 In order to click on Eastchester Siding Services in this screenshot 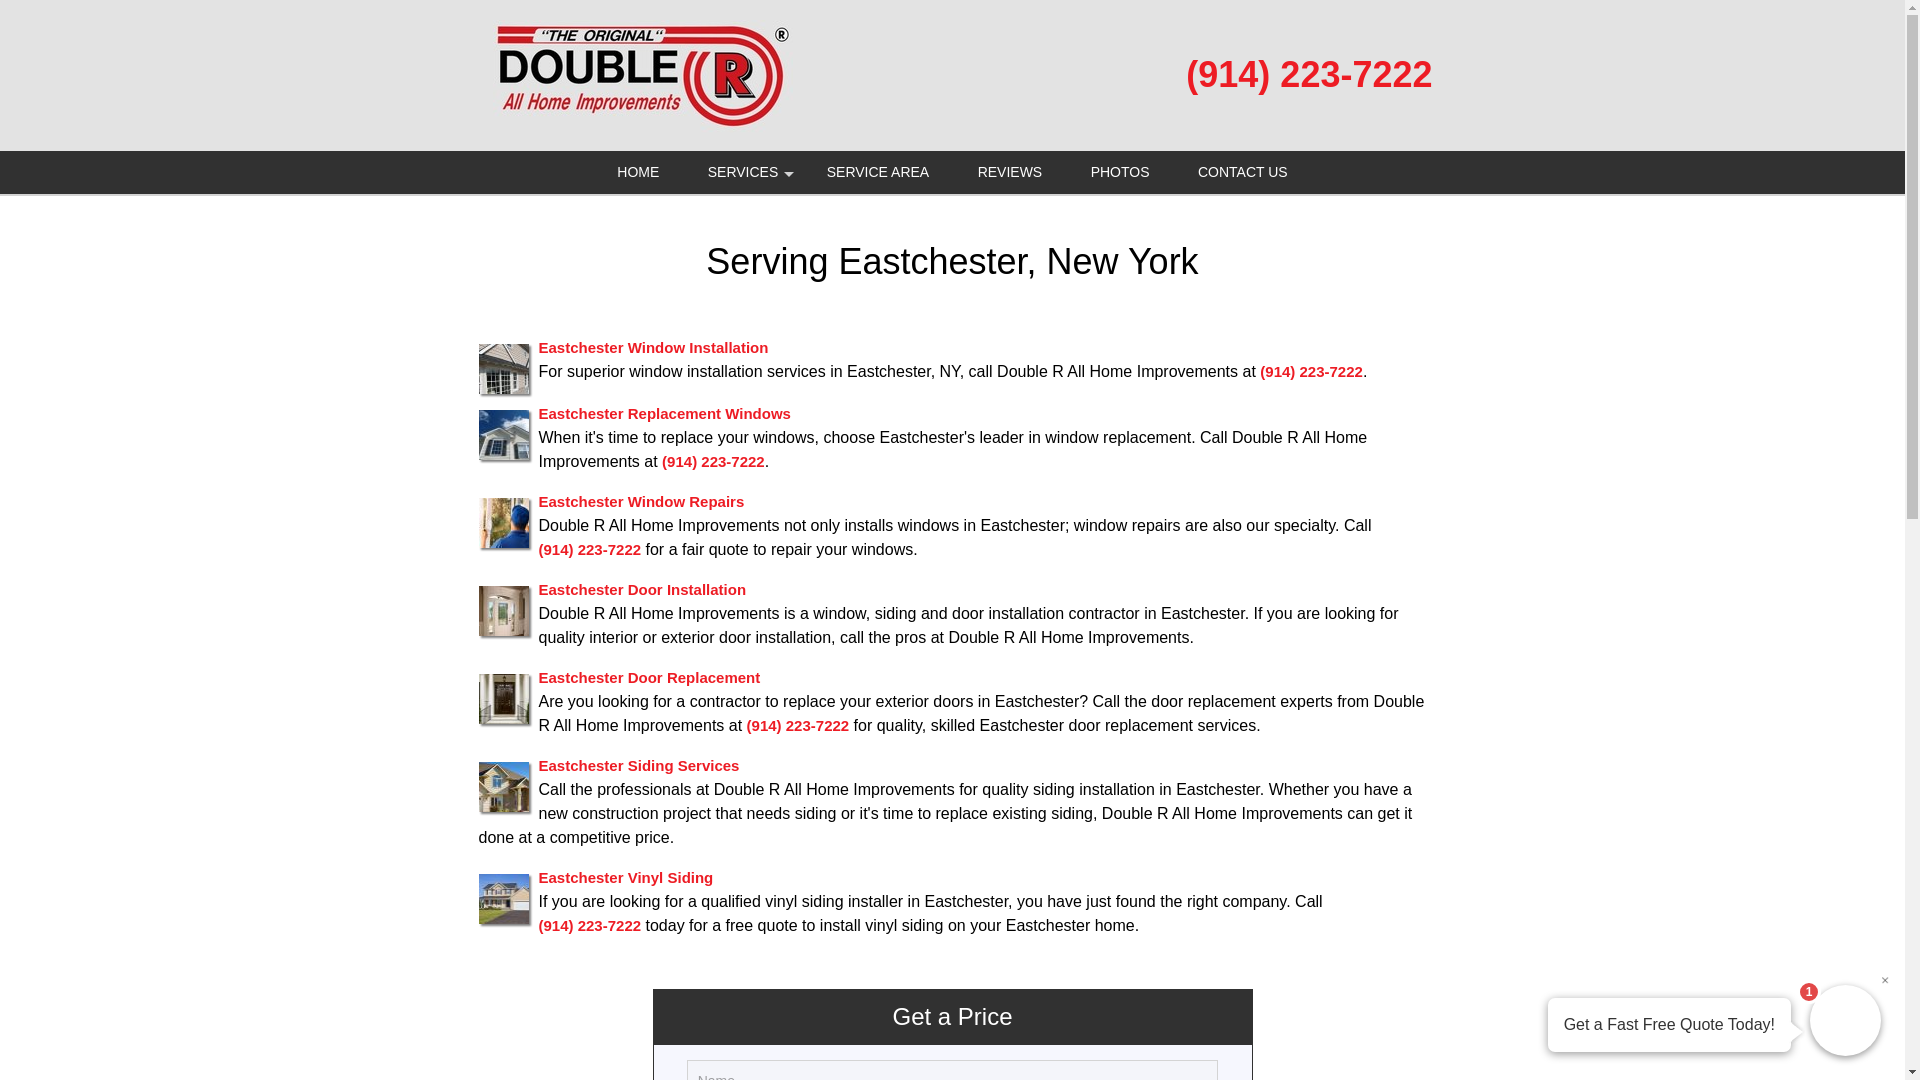, I will do `click(638, 764)`.